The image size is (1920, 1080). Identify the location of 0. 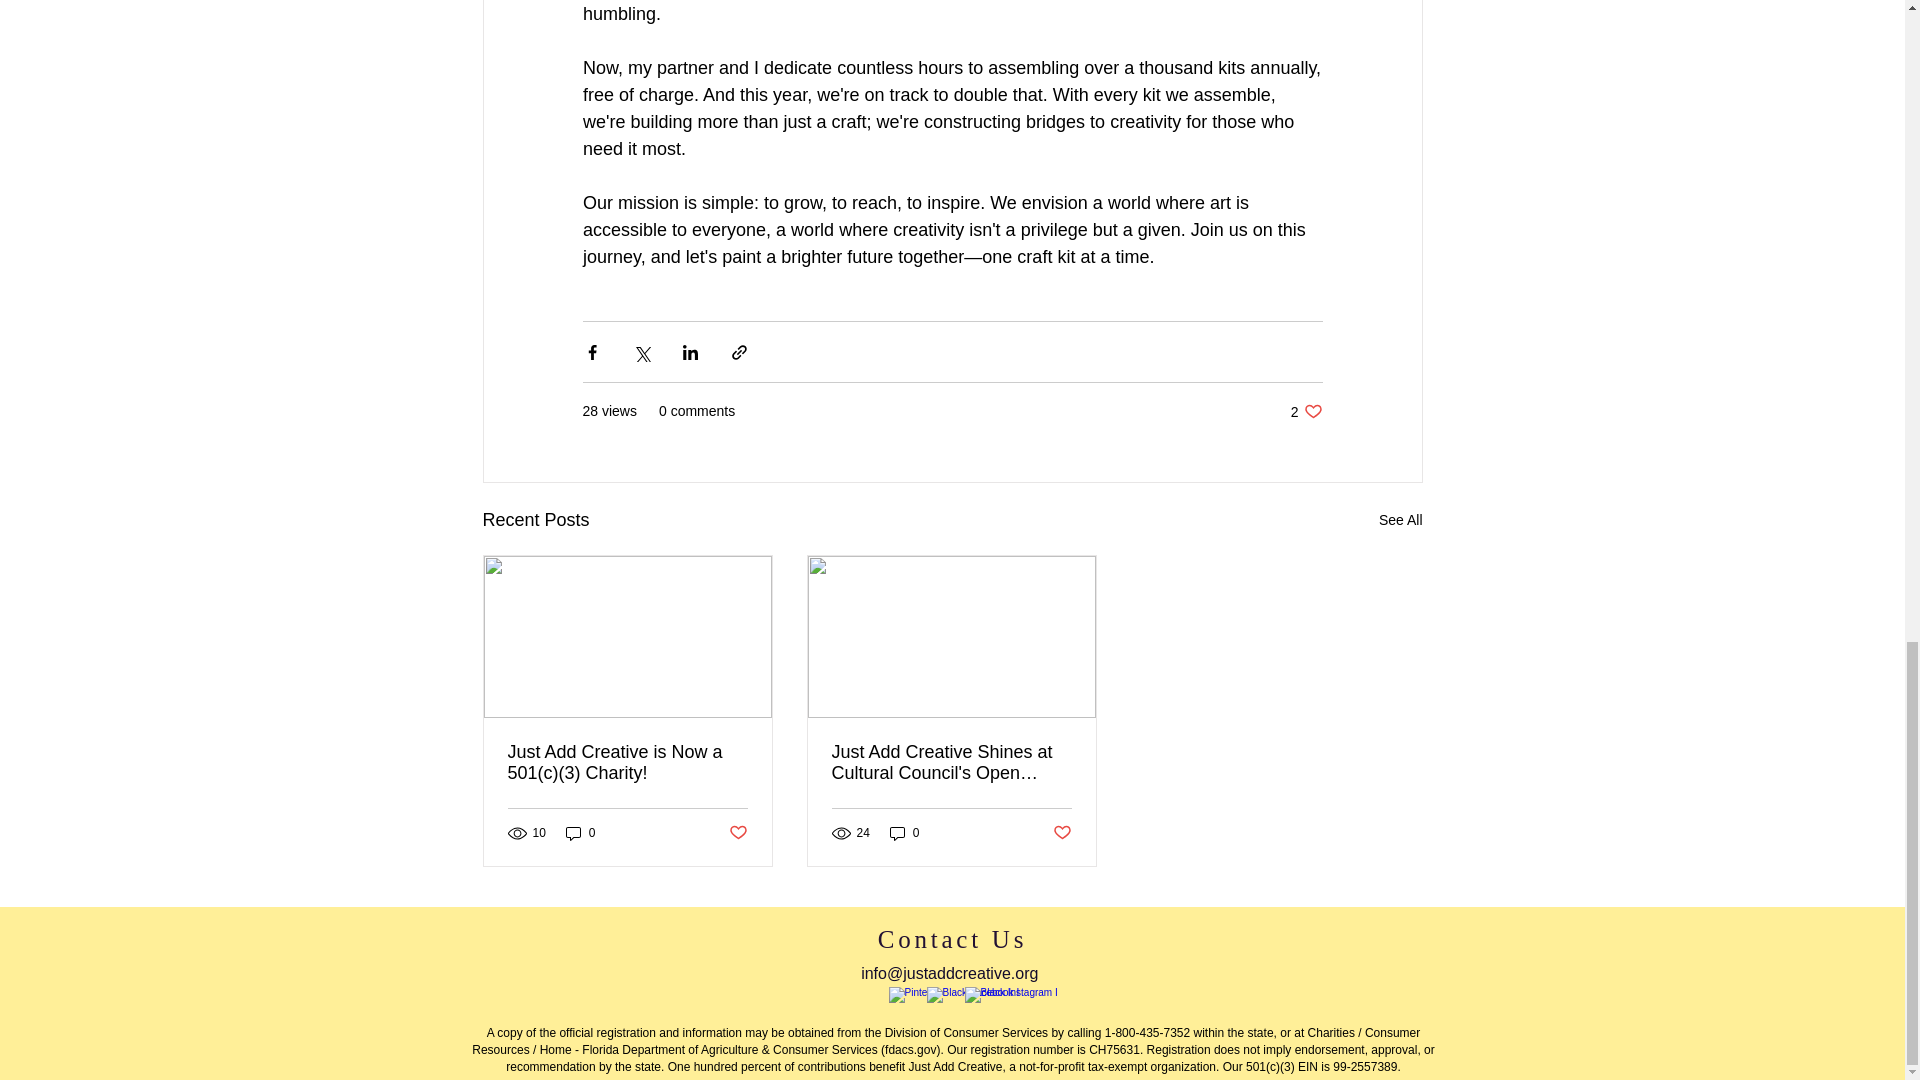
(580, 834).